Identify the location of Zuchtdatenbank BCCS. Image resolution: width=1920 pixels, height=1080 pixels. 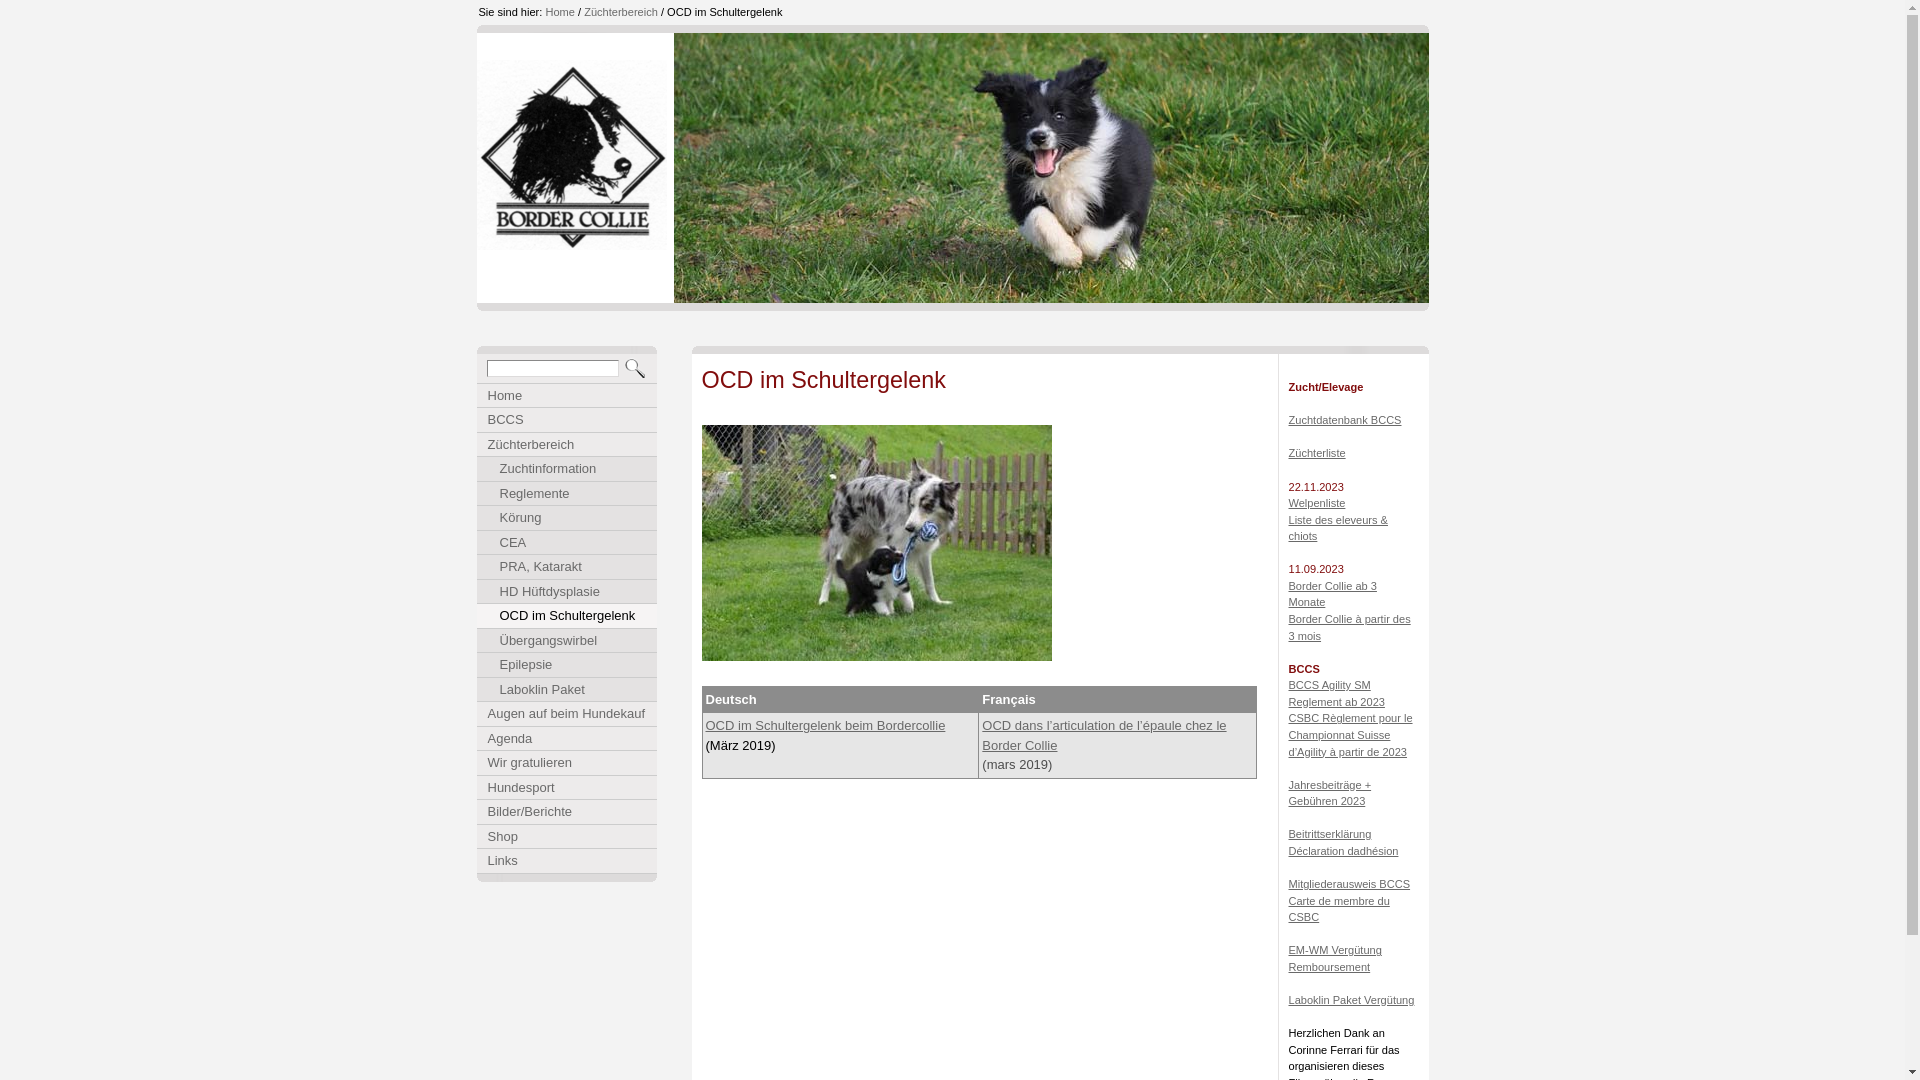
(1344, 420).